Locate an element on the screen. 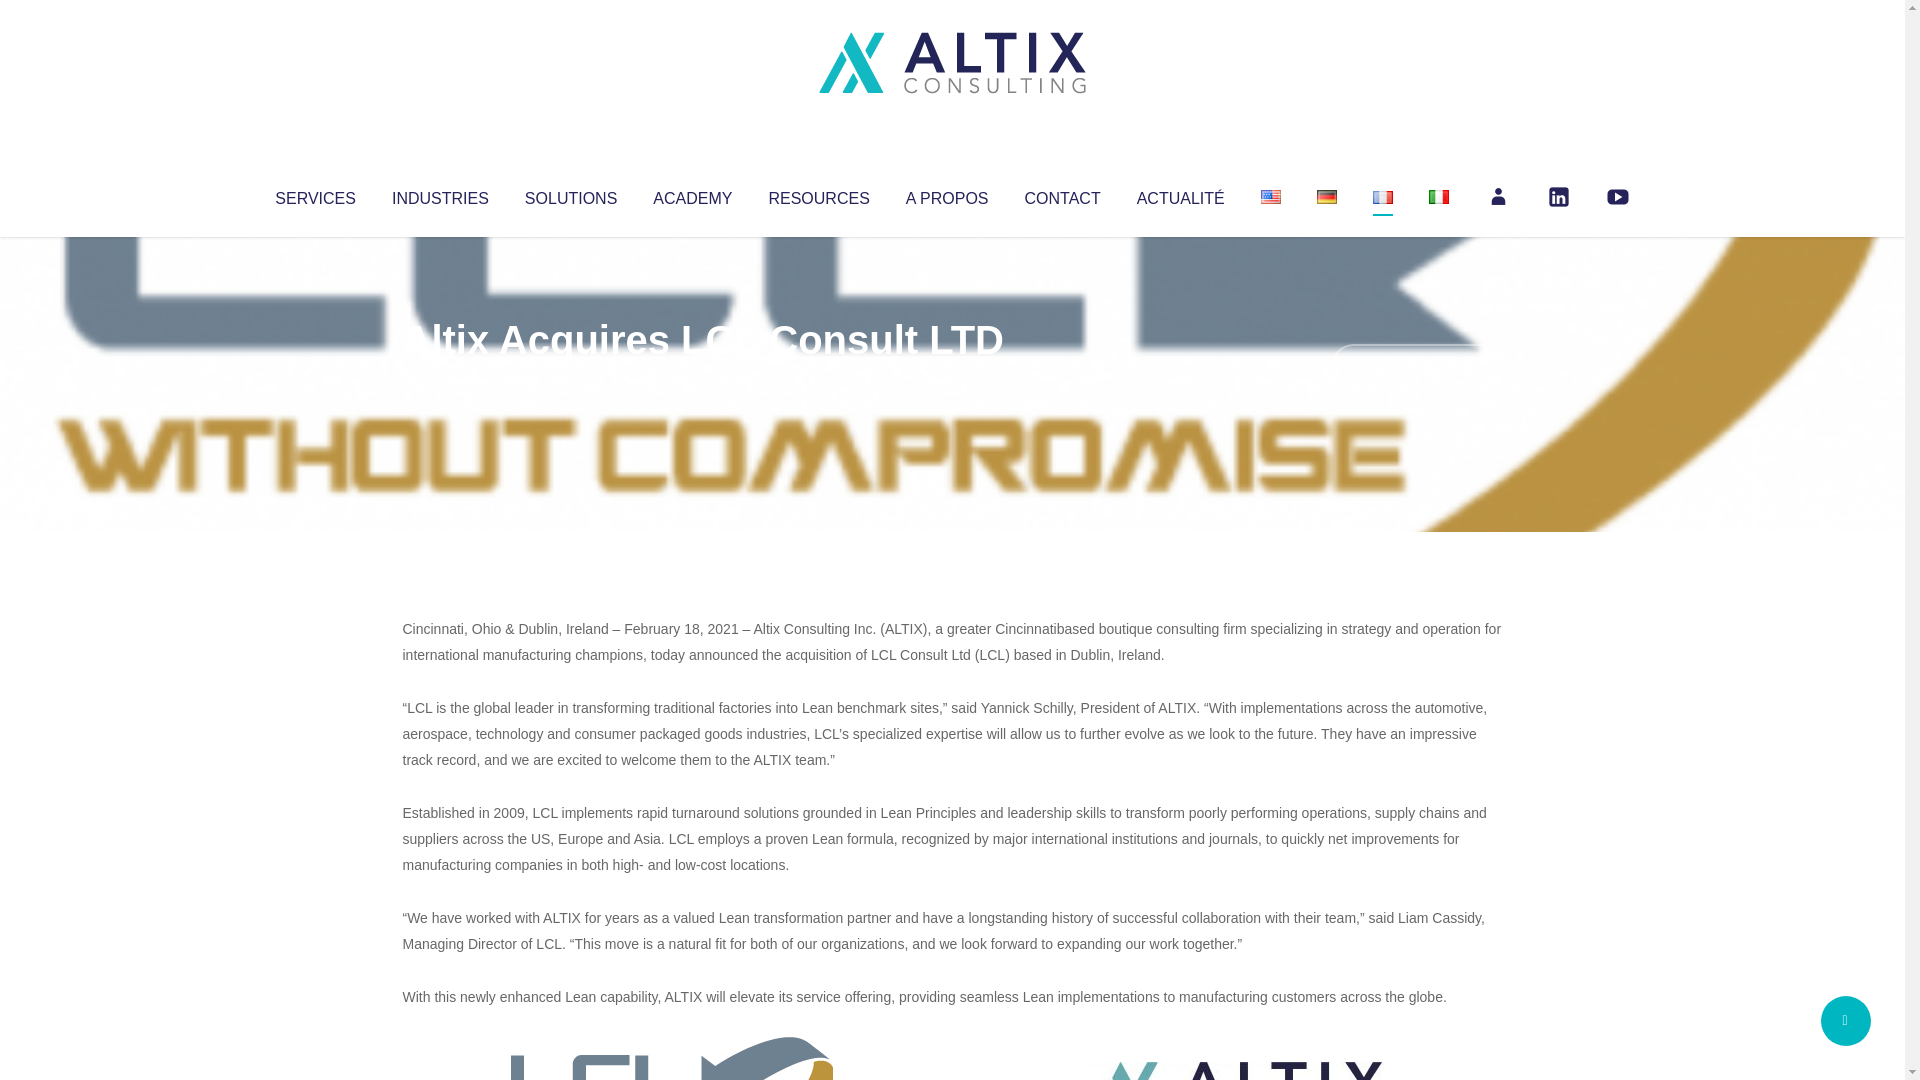 This screenshot has height=1080, width=1920. Uncategorized is located at coordinates (699, 380).